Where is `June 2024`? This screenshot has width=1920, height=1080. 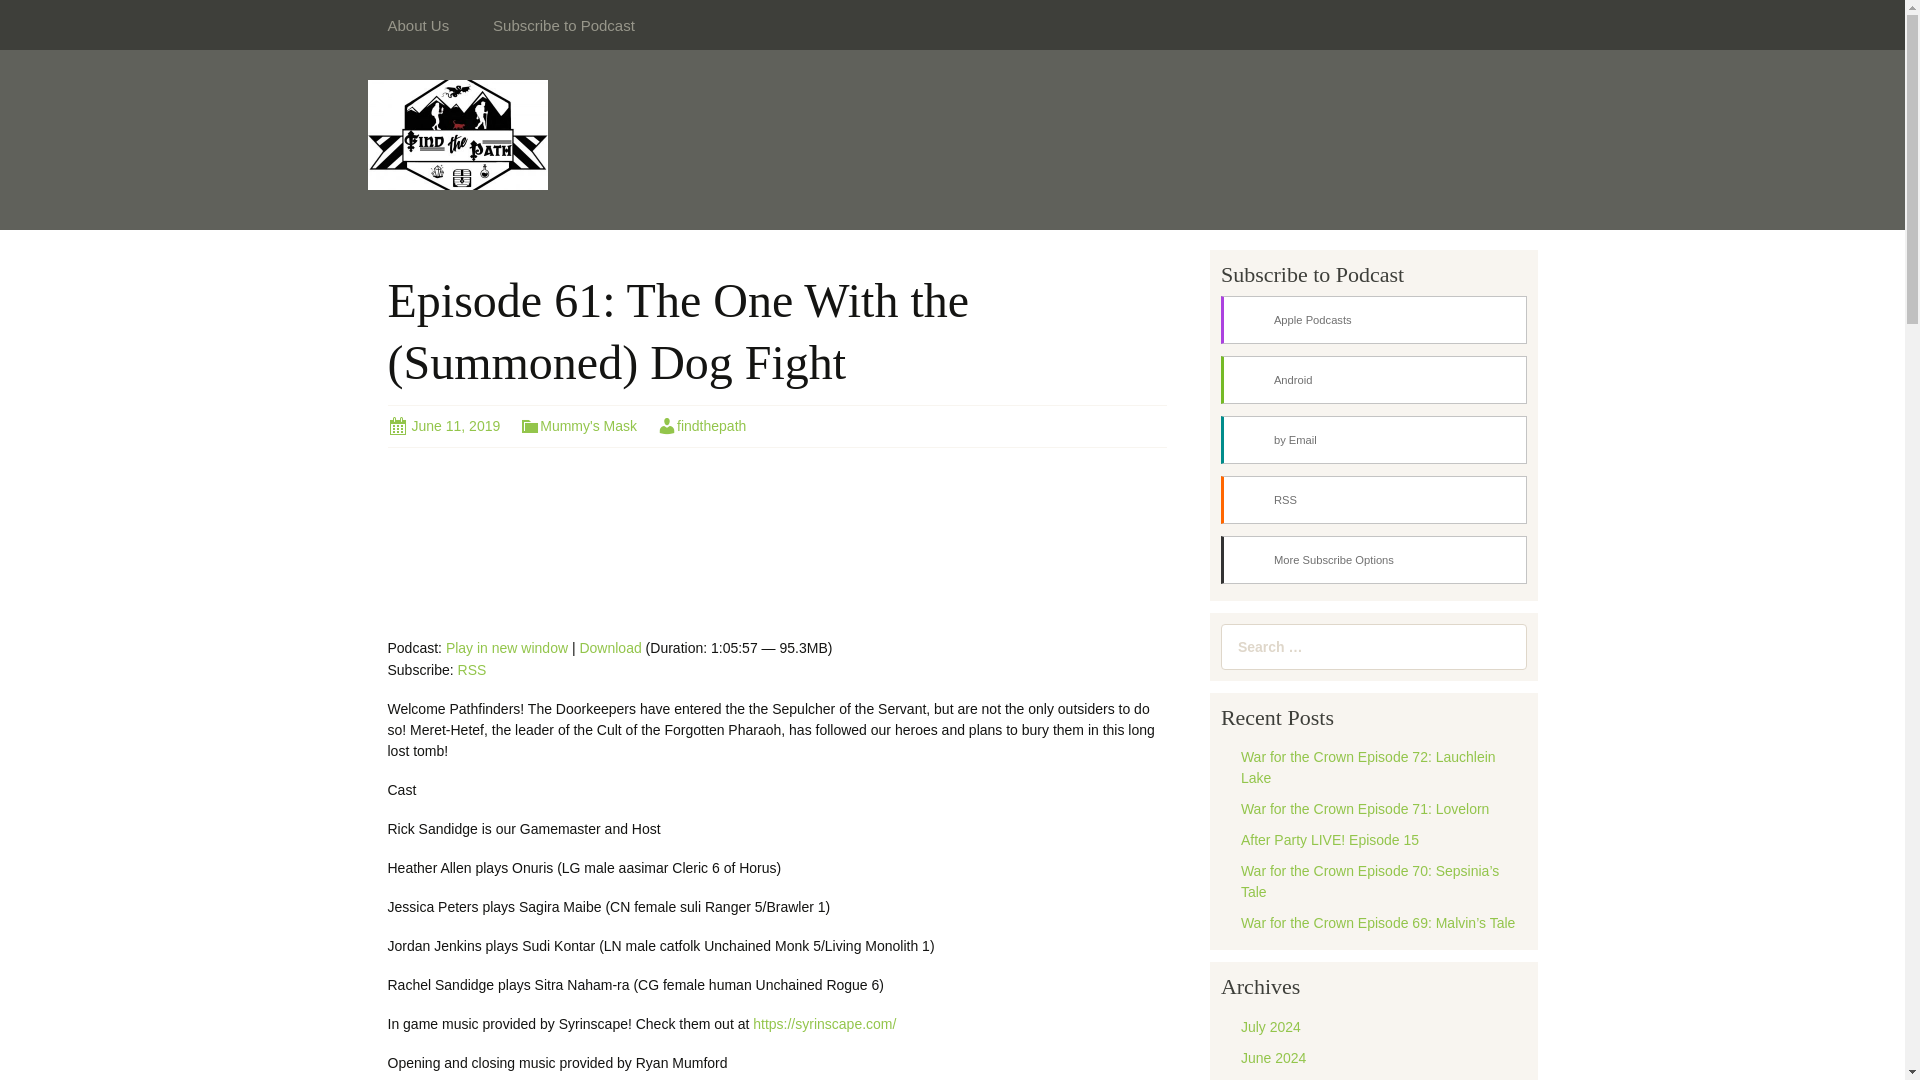
June 2024 is located at coordinates (1272, 1057).